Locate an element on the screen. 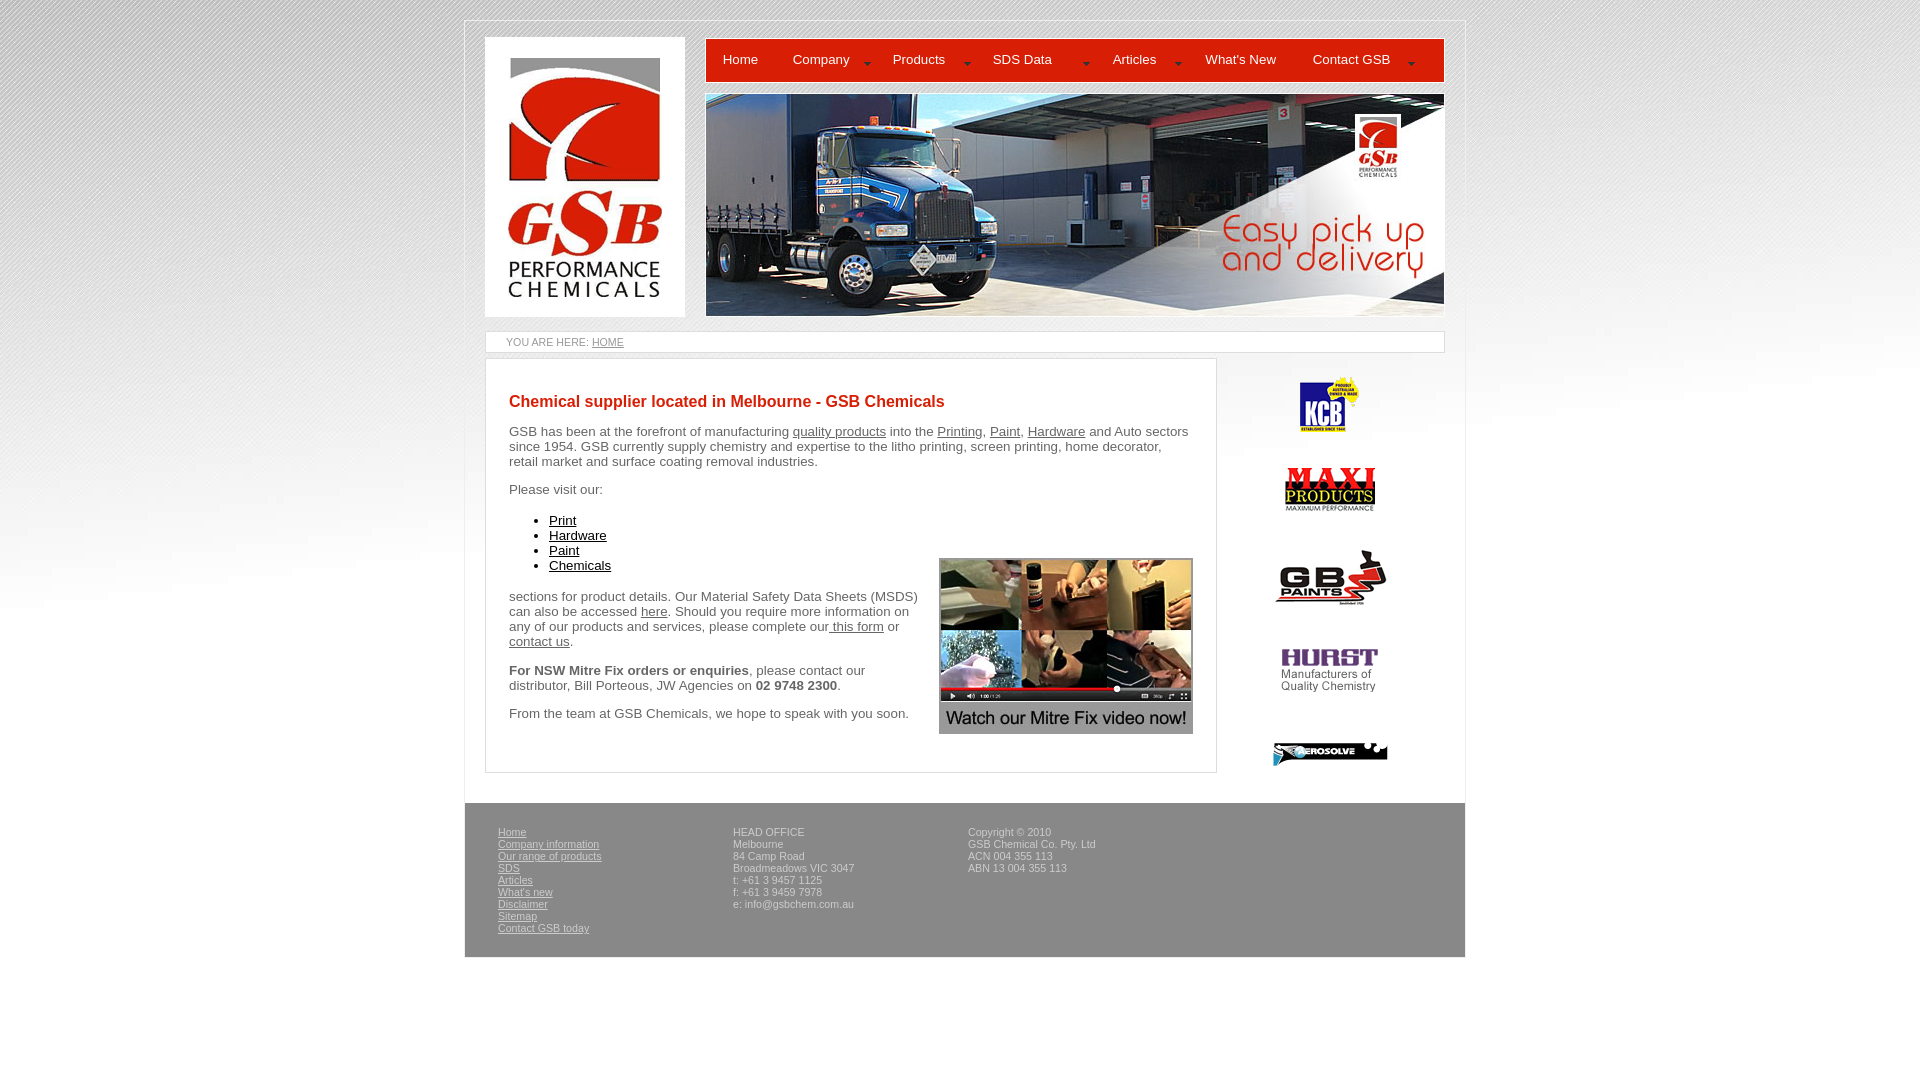 The width and height of the screenshot is (1920, 1080). Printing is located at coordinates (960, 432).